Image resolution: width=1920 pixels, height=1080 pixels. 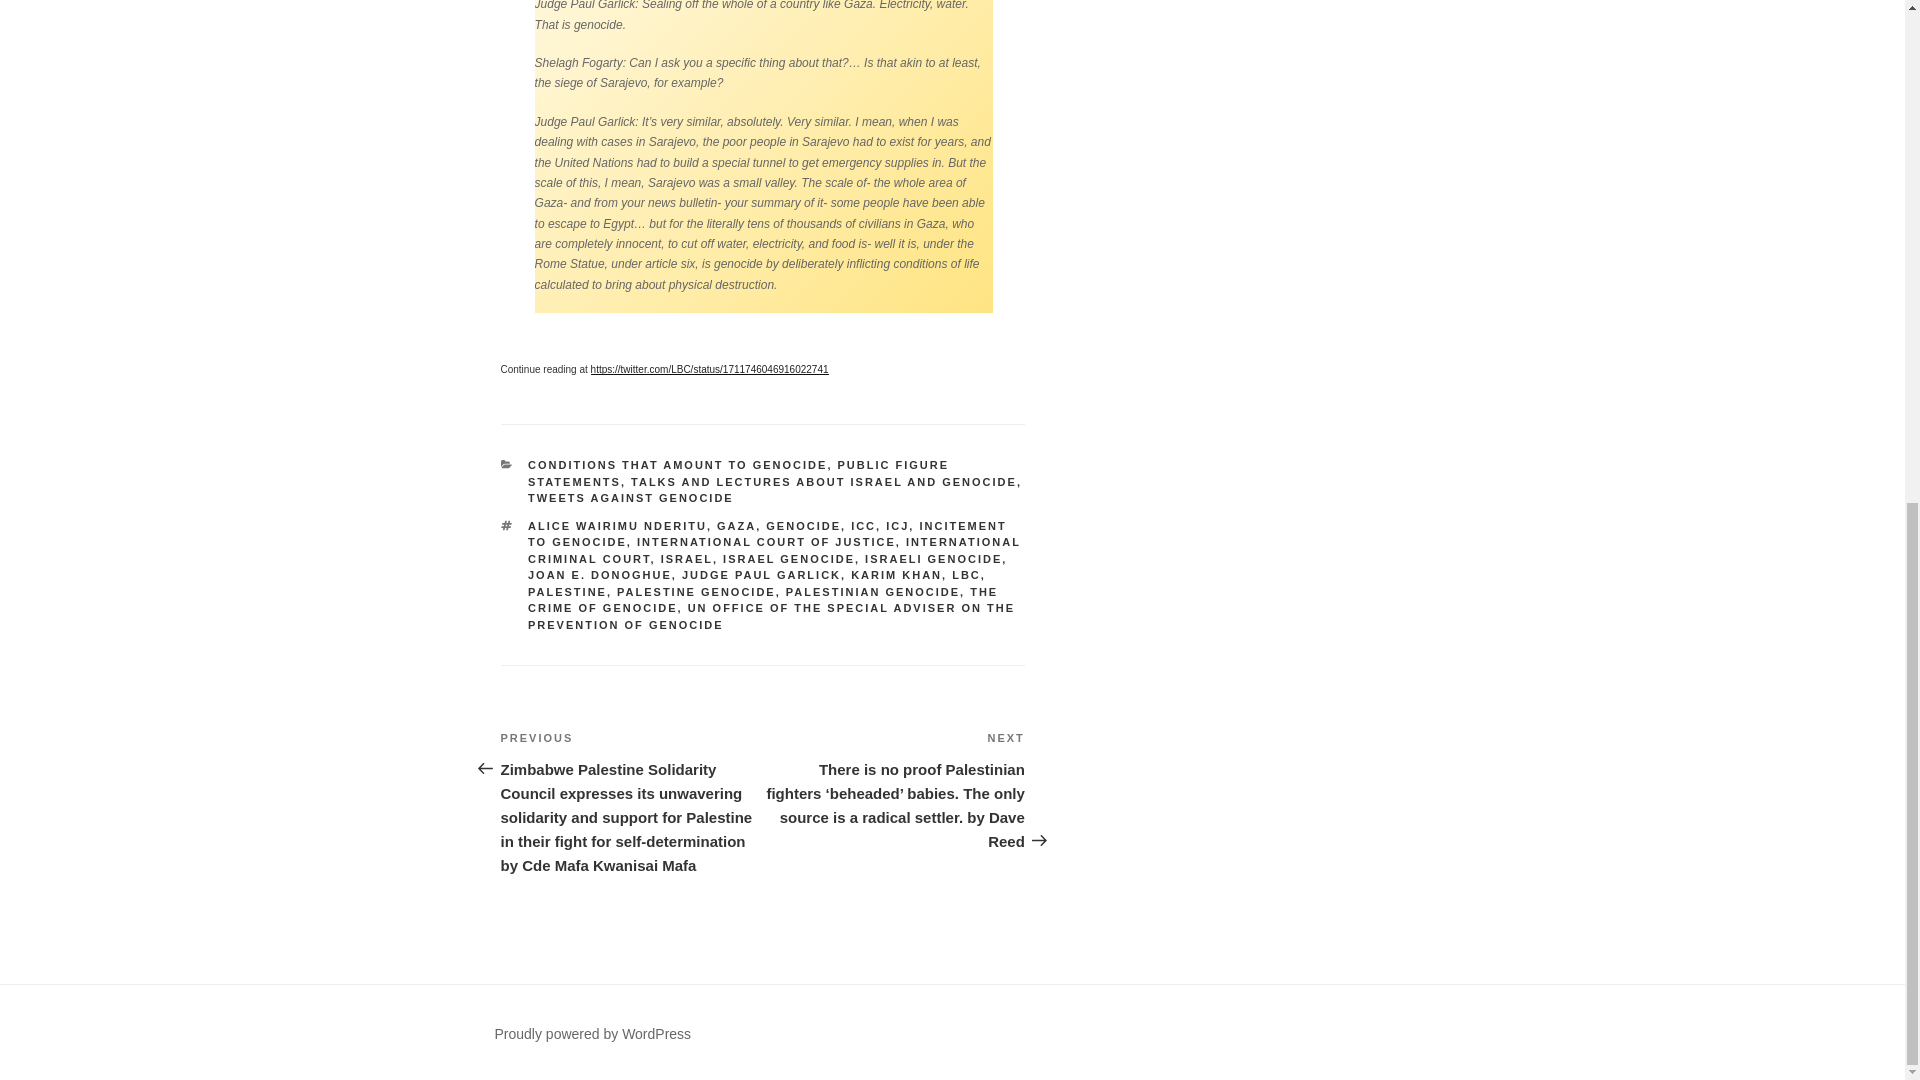 I want to click on CONDITIONS THAT AMOUNT TO GENOCIDE, so click(x=678, y=464).